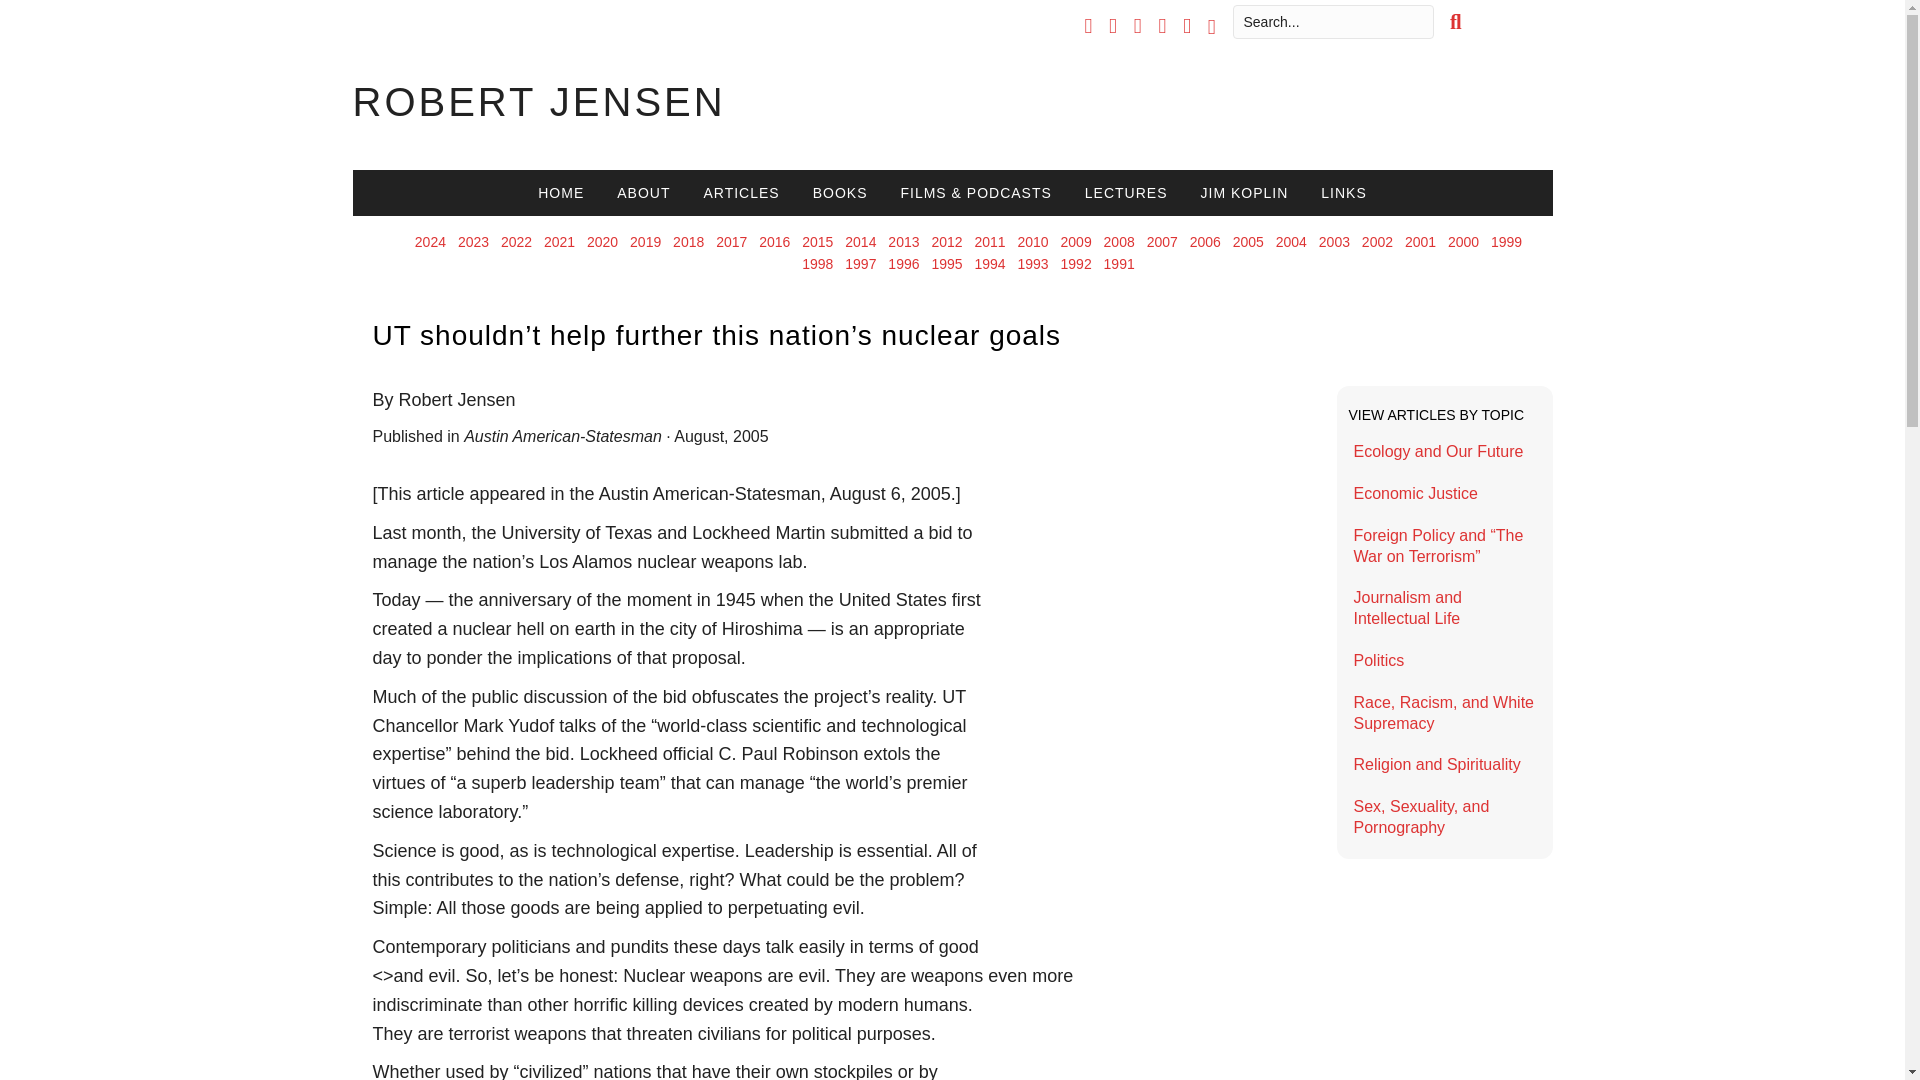  I want to click on 2020, so click(602, 242).